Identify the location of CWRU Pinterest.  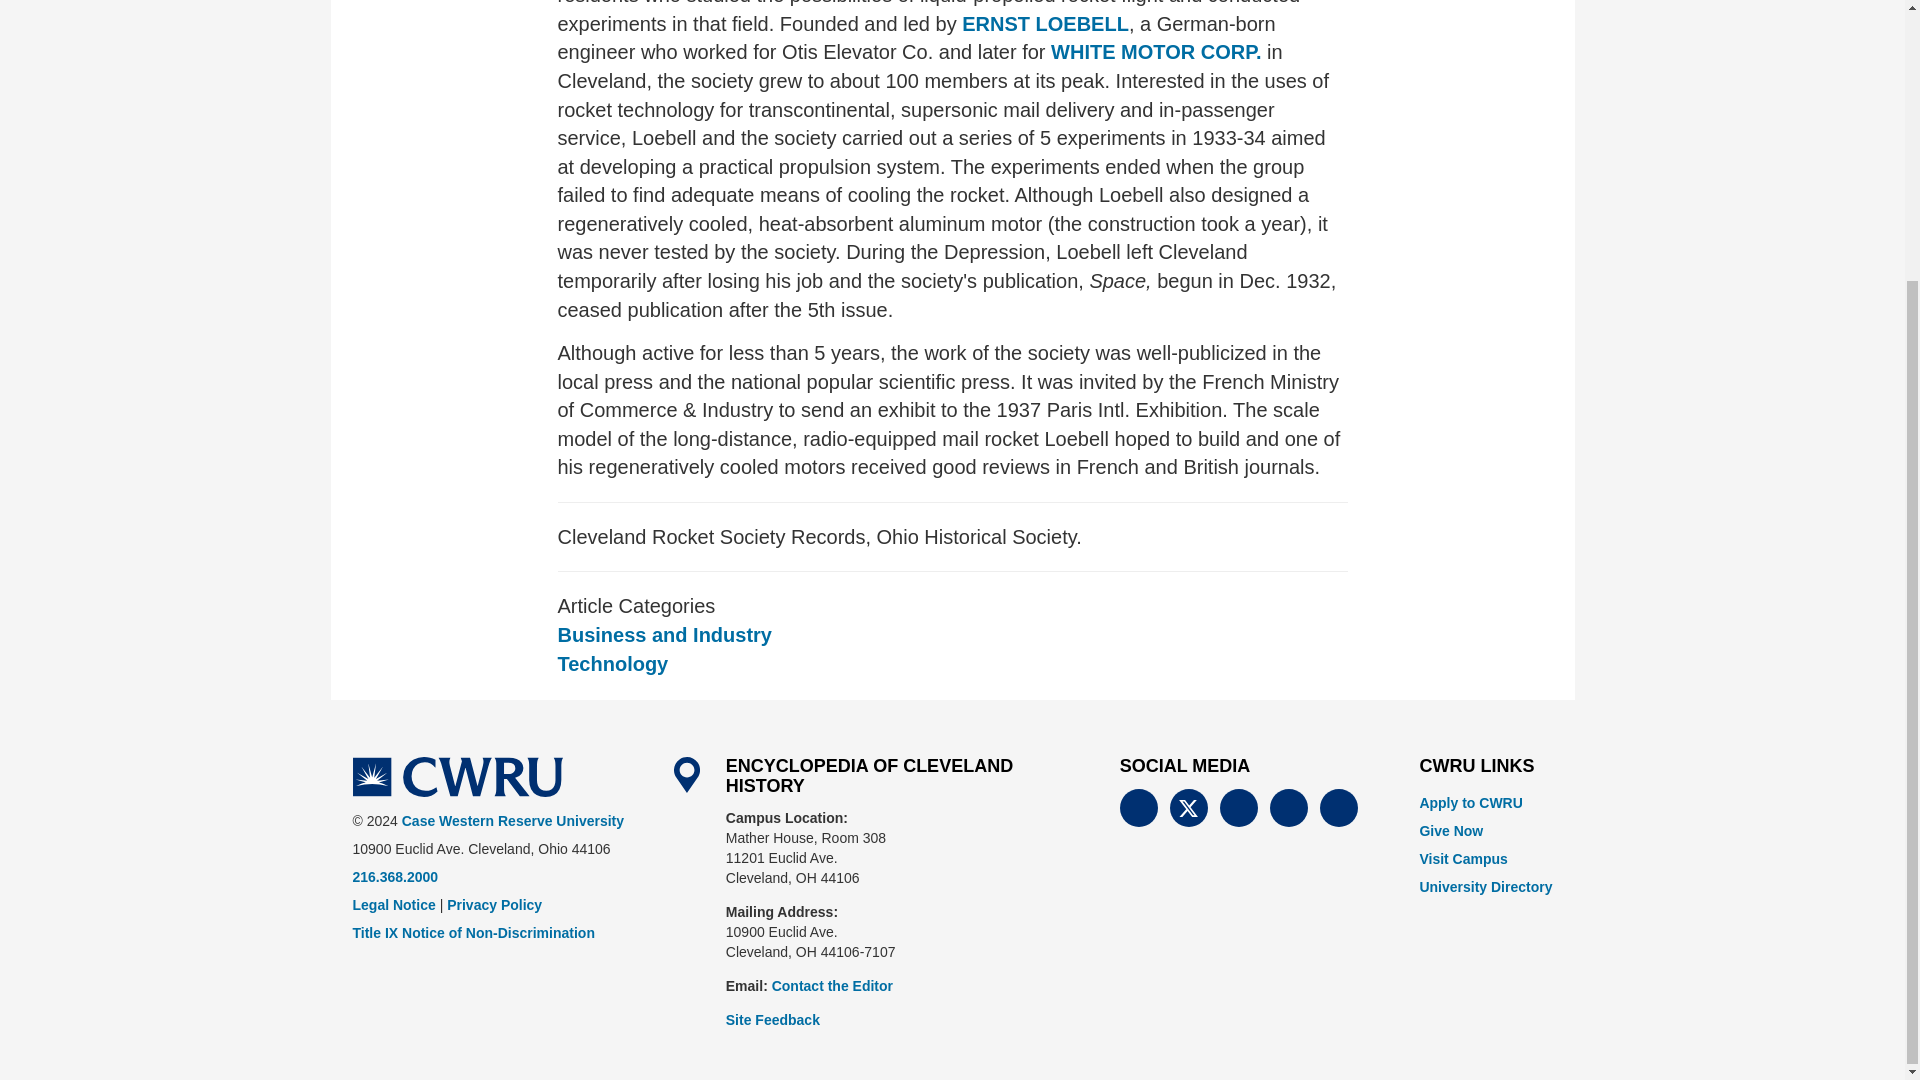
(1338, 808).